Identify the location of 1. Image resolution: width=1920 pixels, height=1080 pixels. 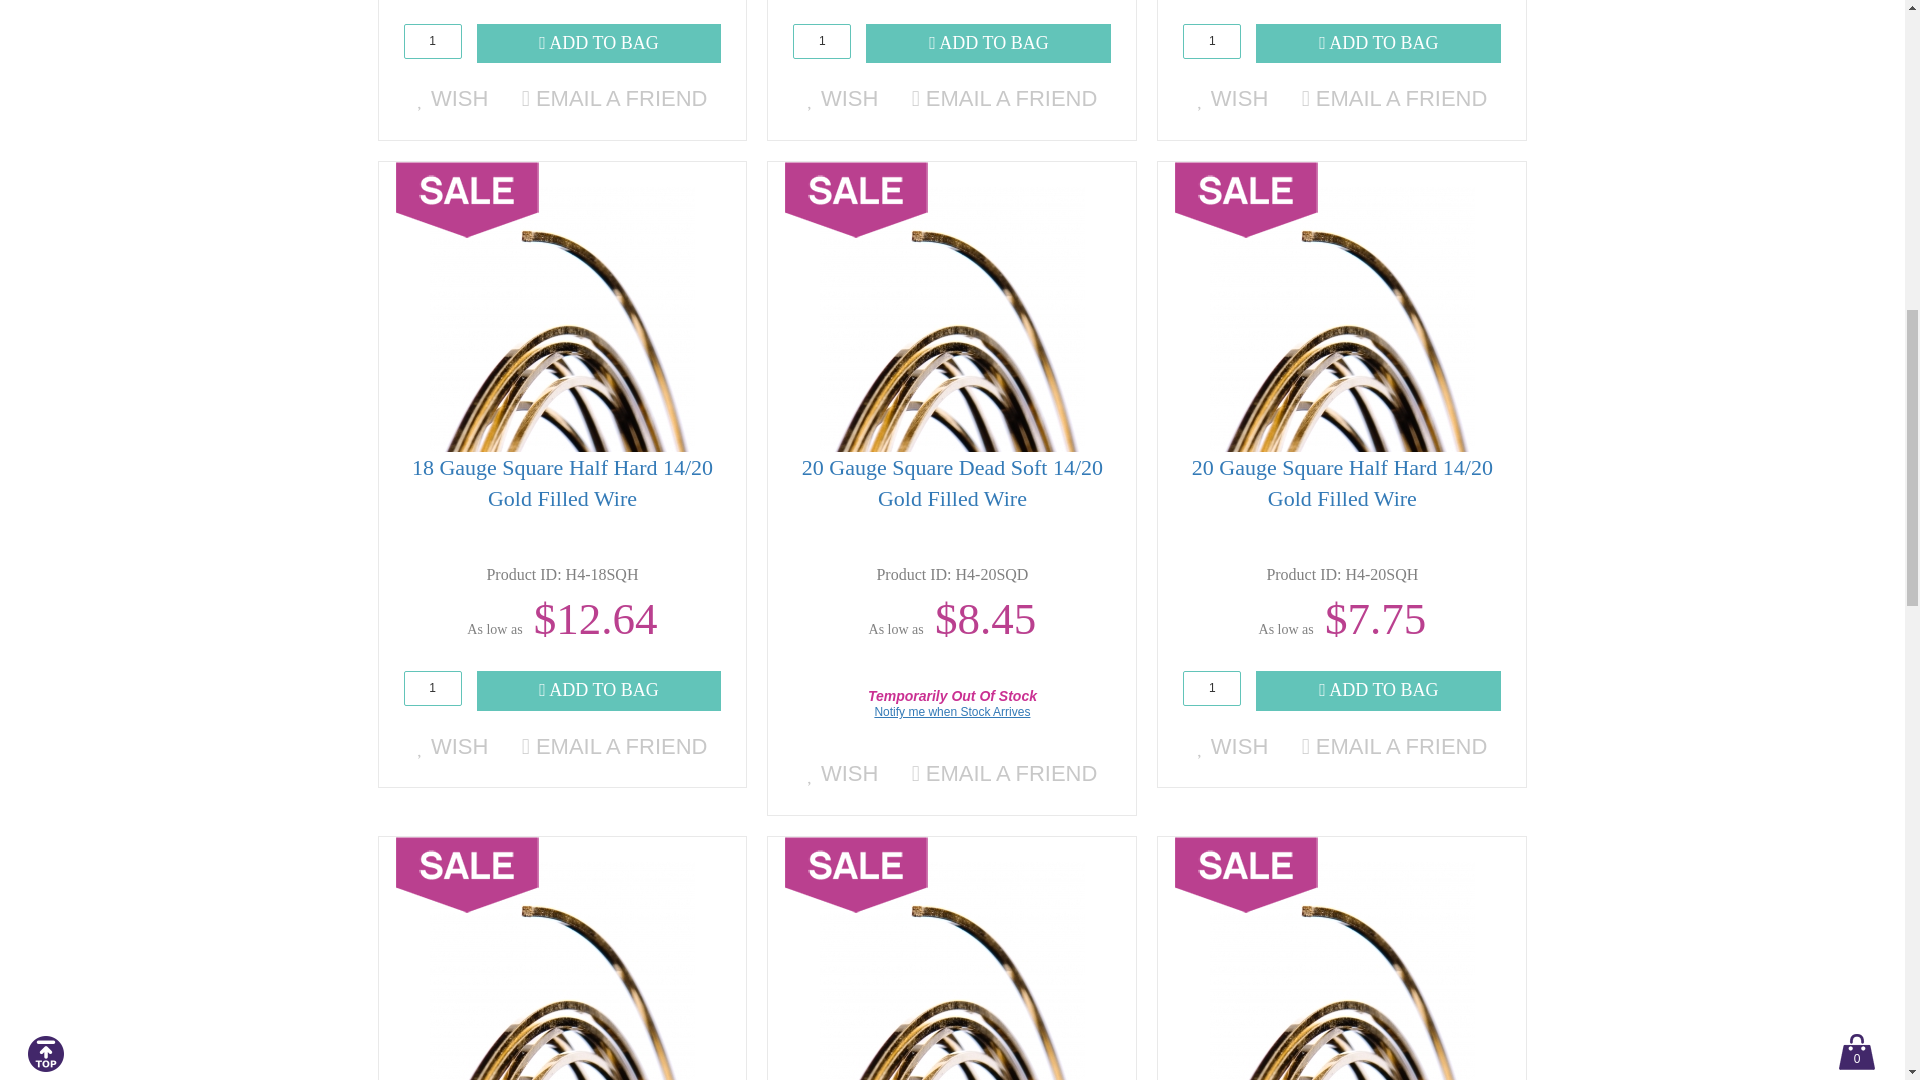
(432, 688).